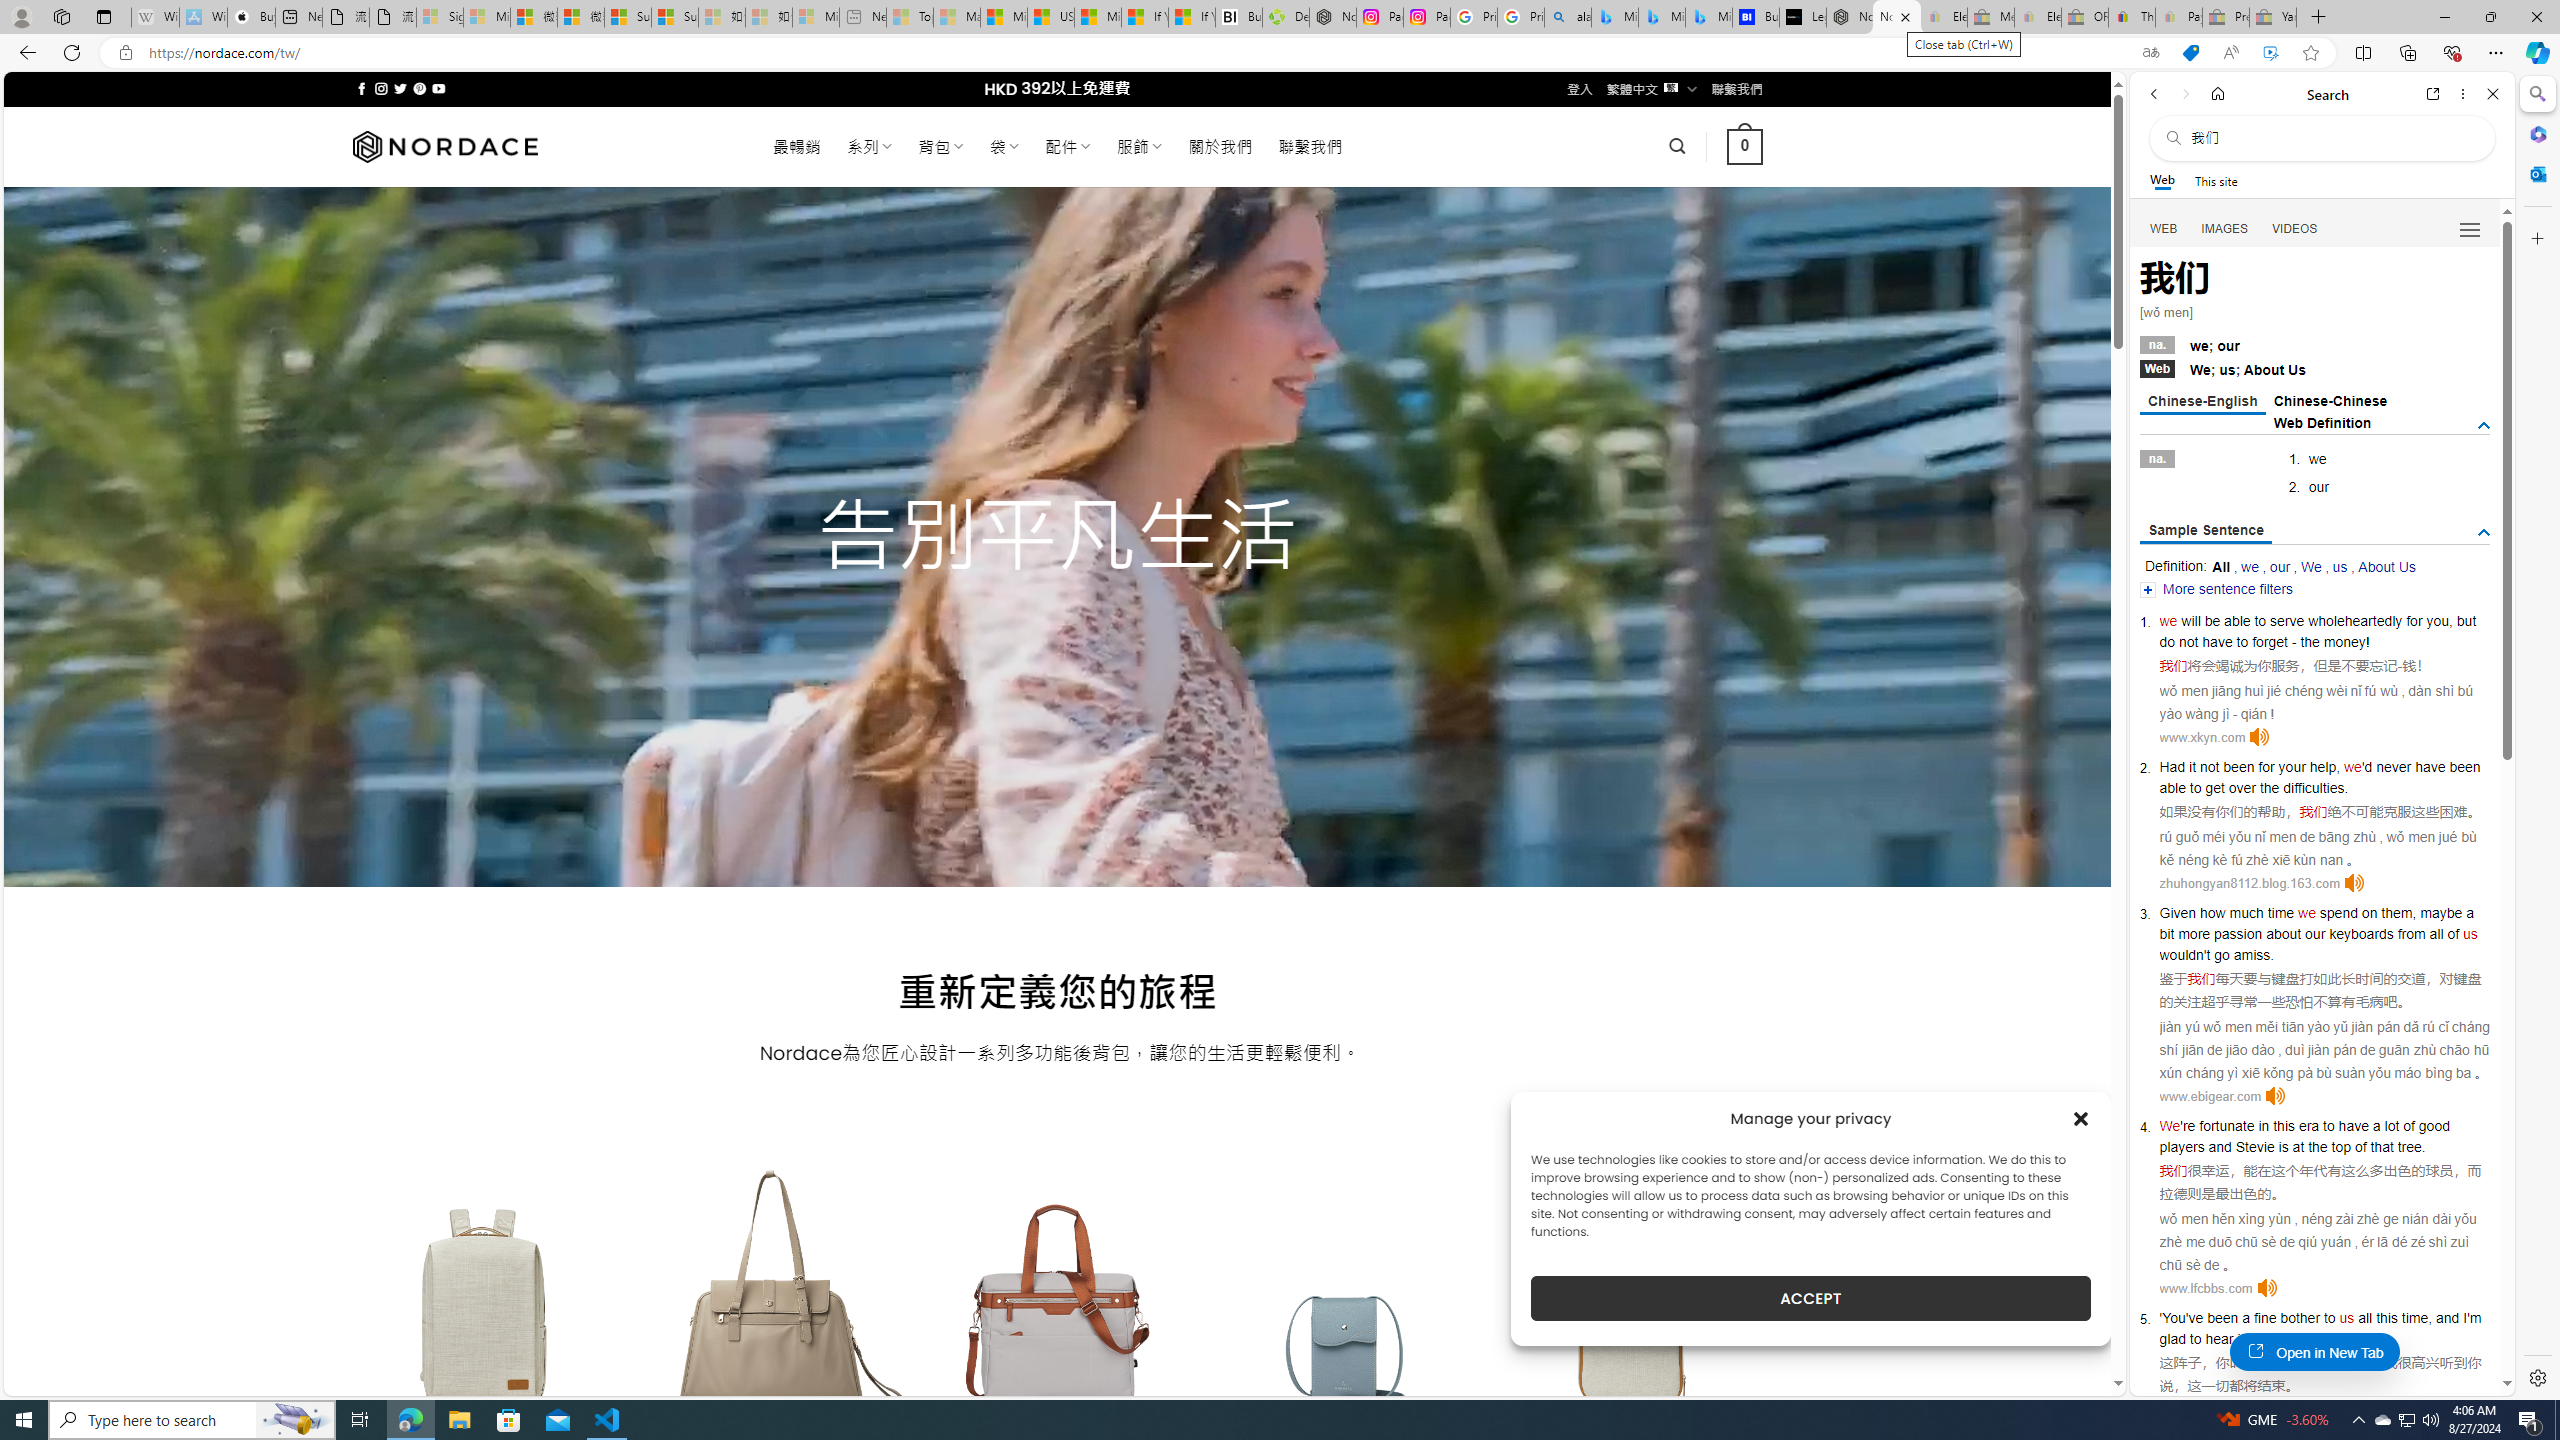 The height and width of the screenshot is (1440, 2560). I want to click on Microsoft account | Account Checkup - Sleeping, so click(815, 17).